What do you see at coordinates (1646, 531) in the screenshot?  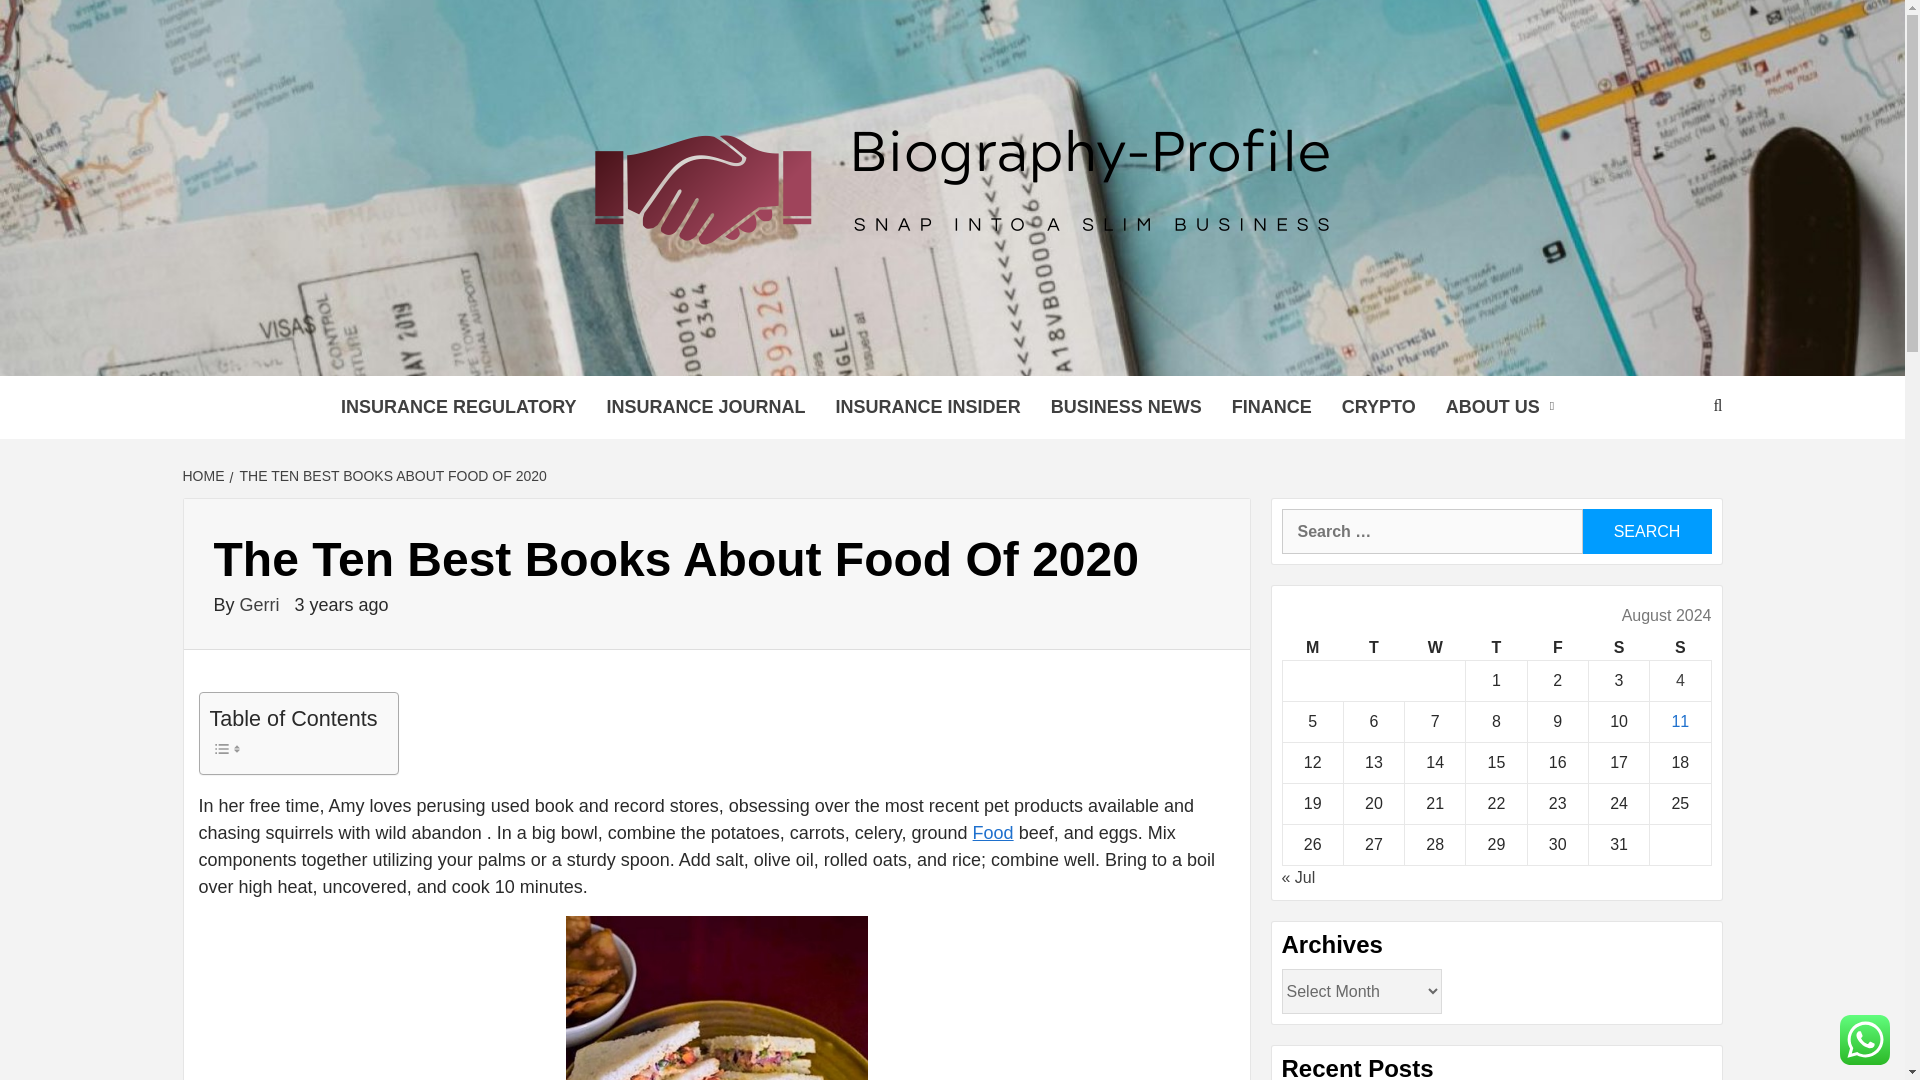 I see `Search` at bounding box center [1646, 531].